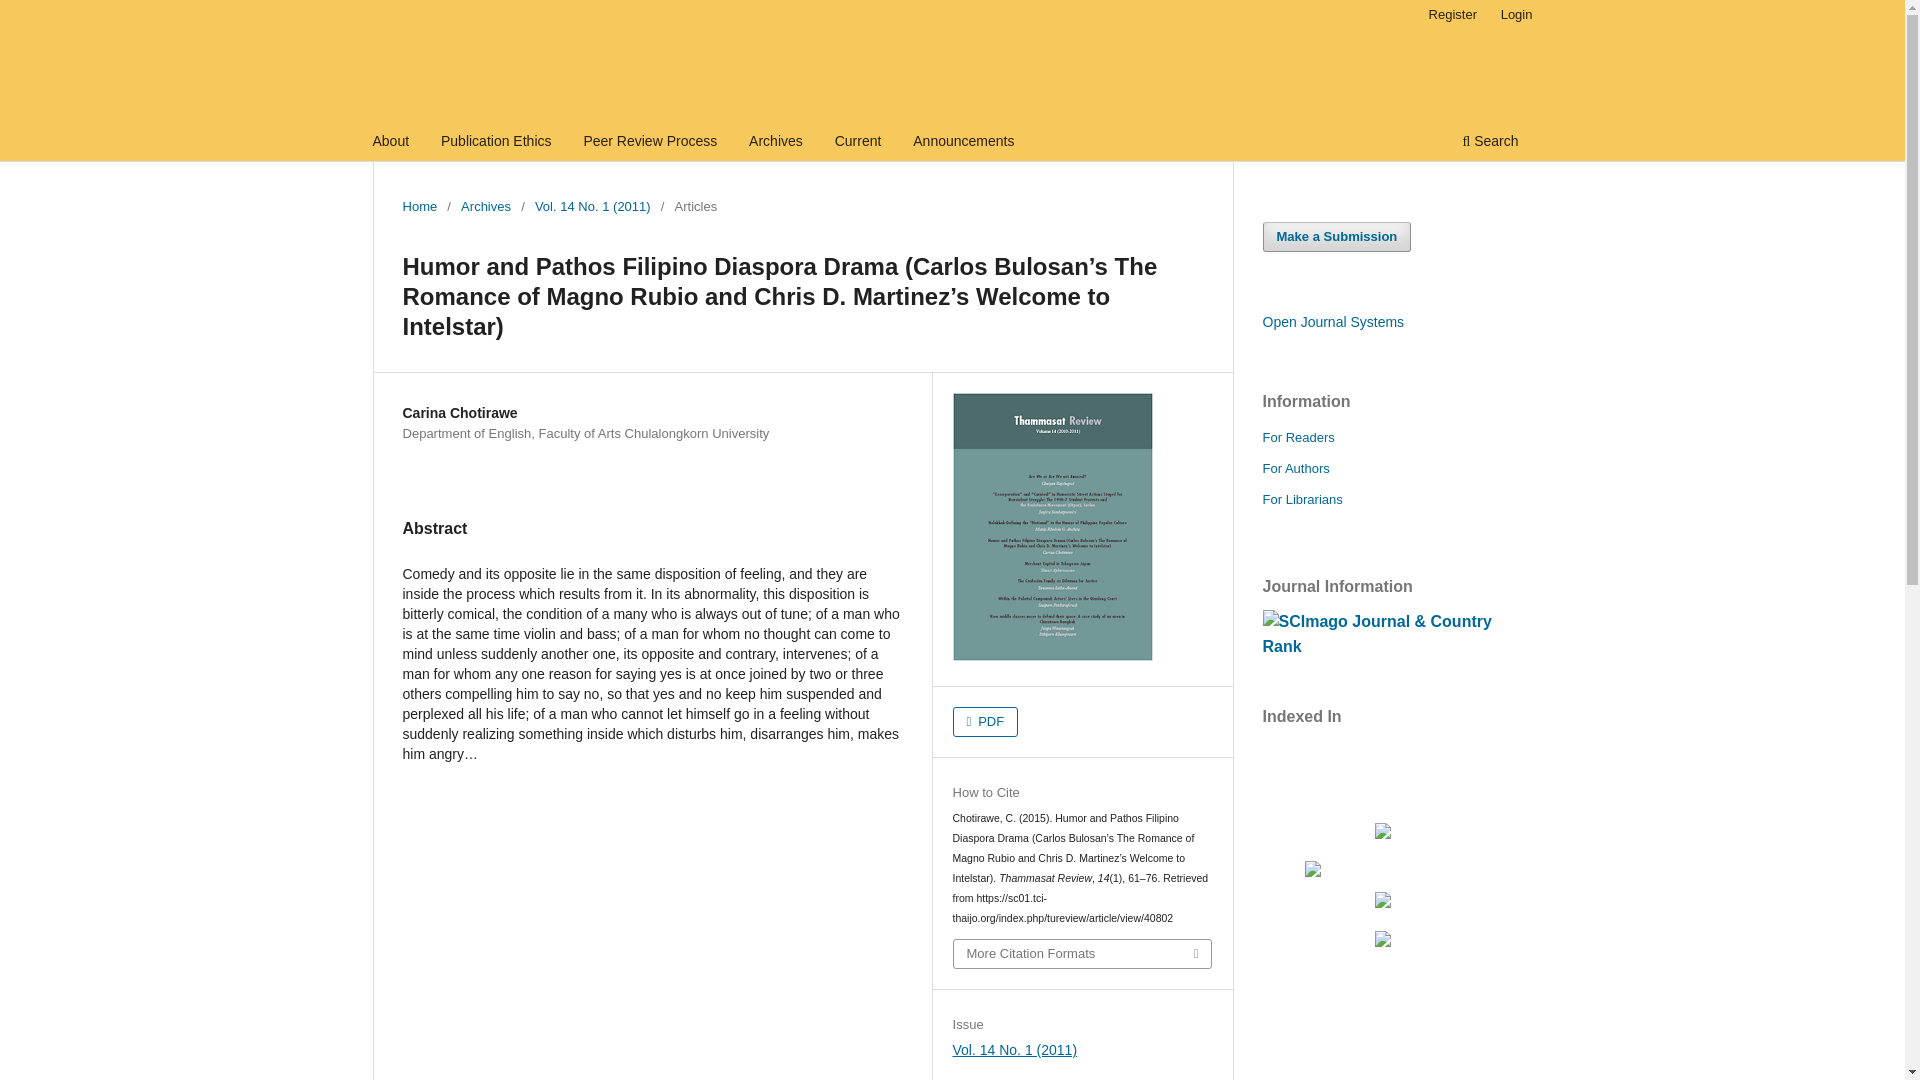 The height and width of the screenshot is (1080, 1920). Describe the element at coordinates (1382, 942) in the screenshot. I see `GS` at that location.